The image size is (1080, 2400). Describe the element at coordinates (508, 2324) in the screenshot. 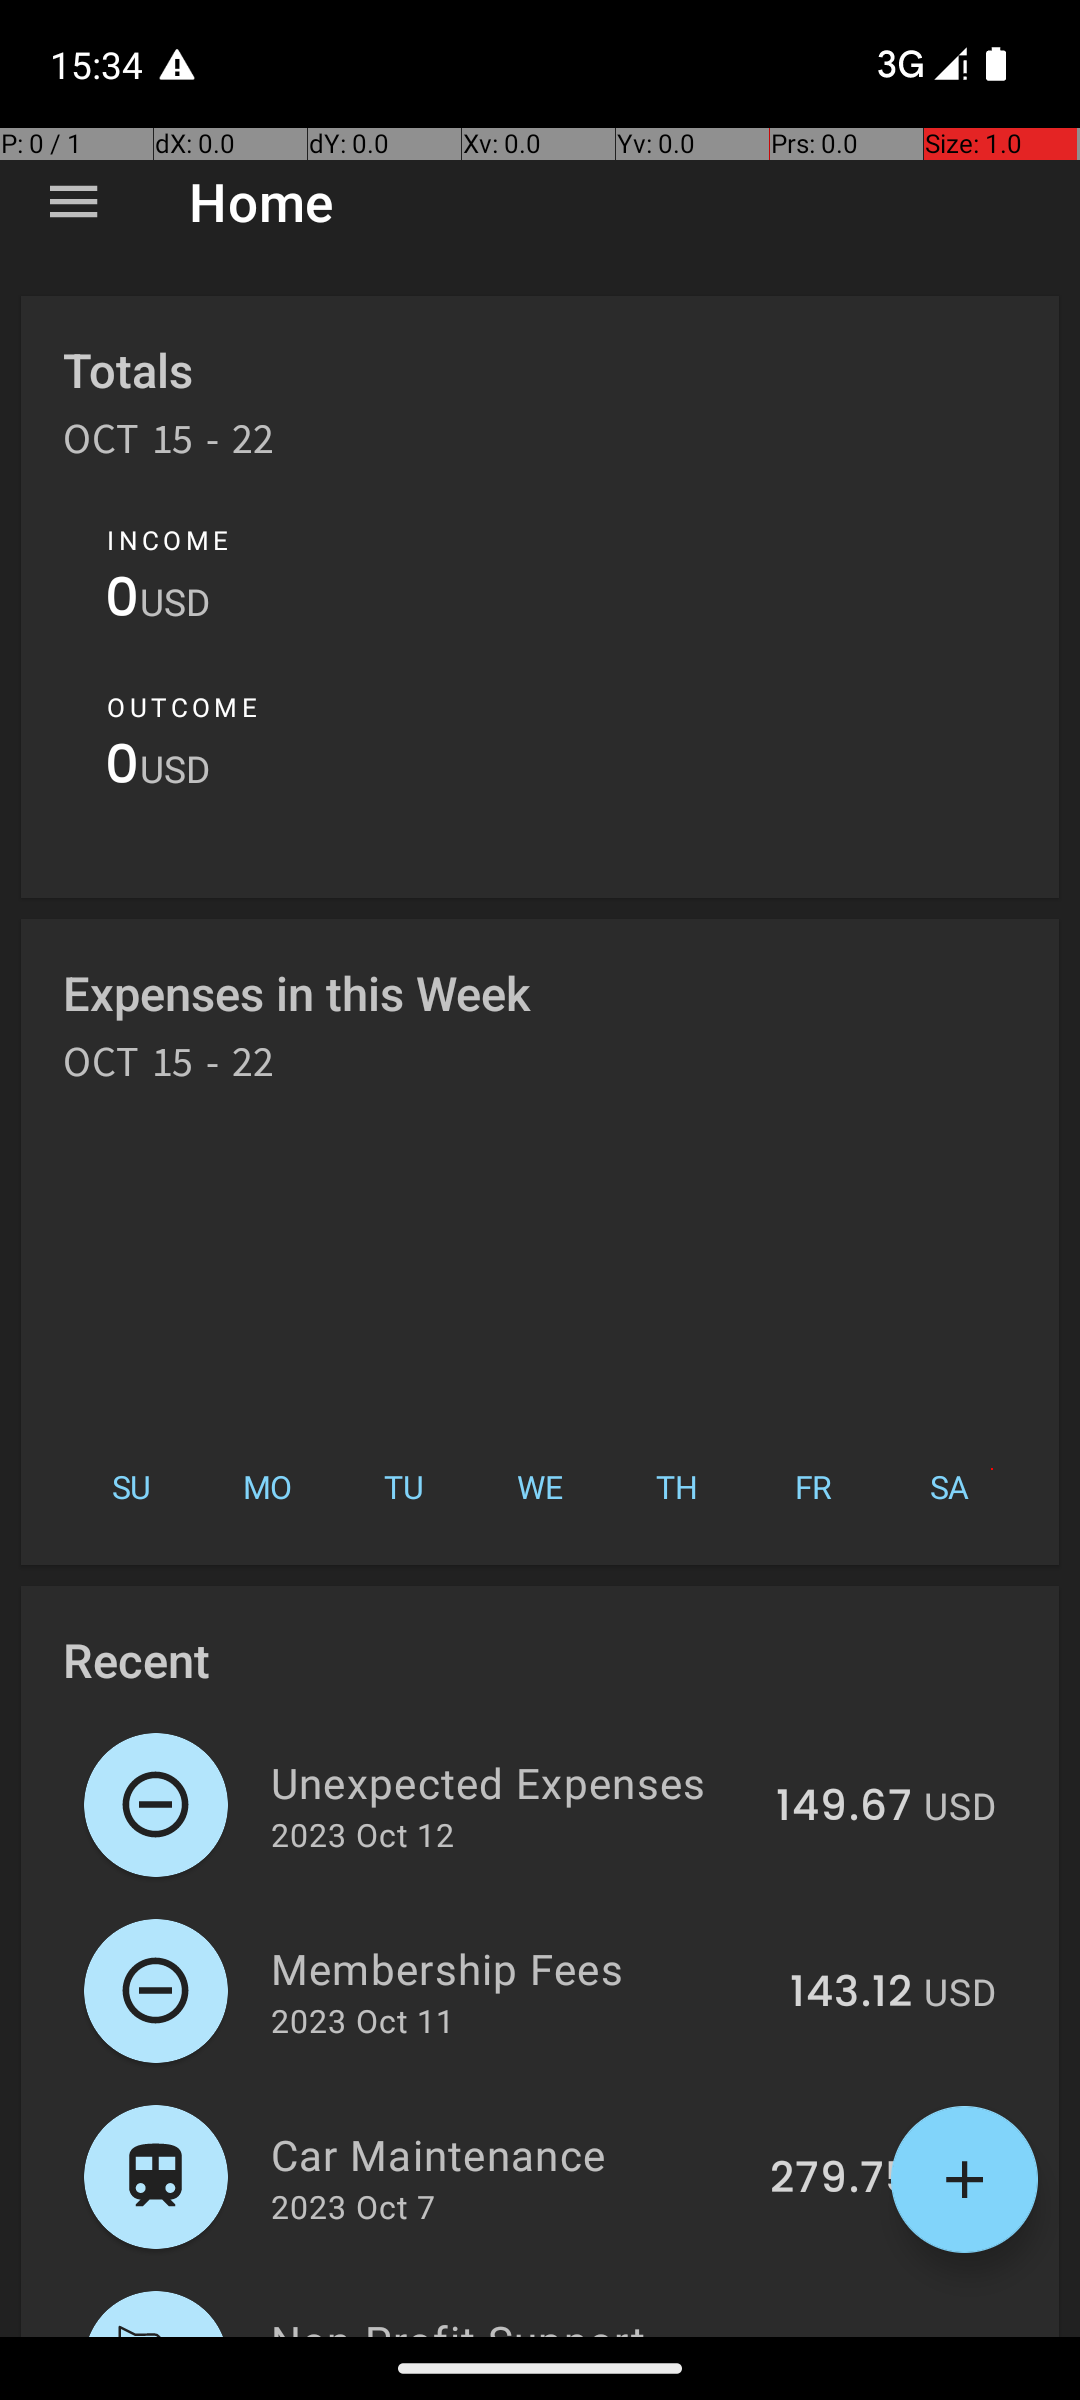

I see `Non-Profit Support` at that location.